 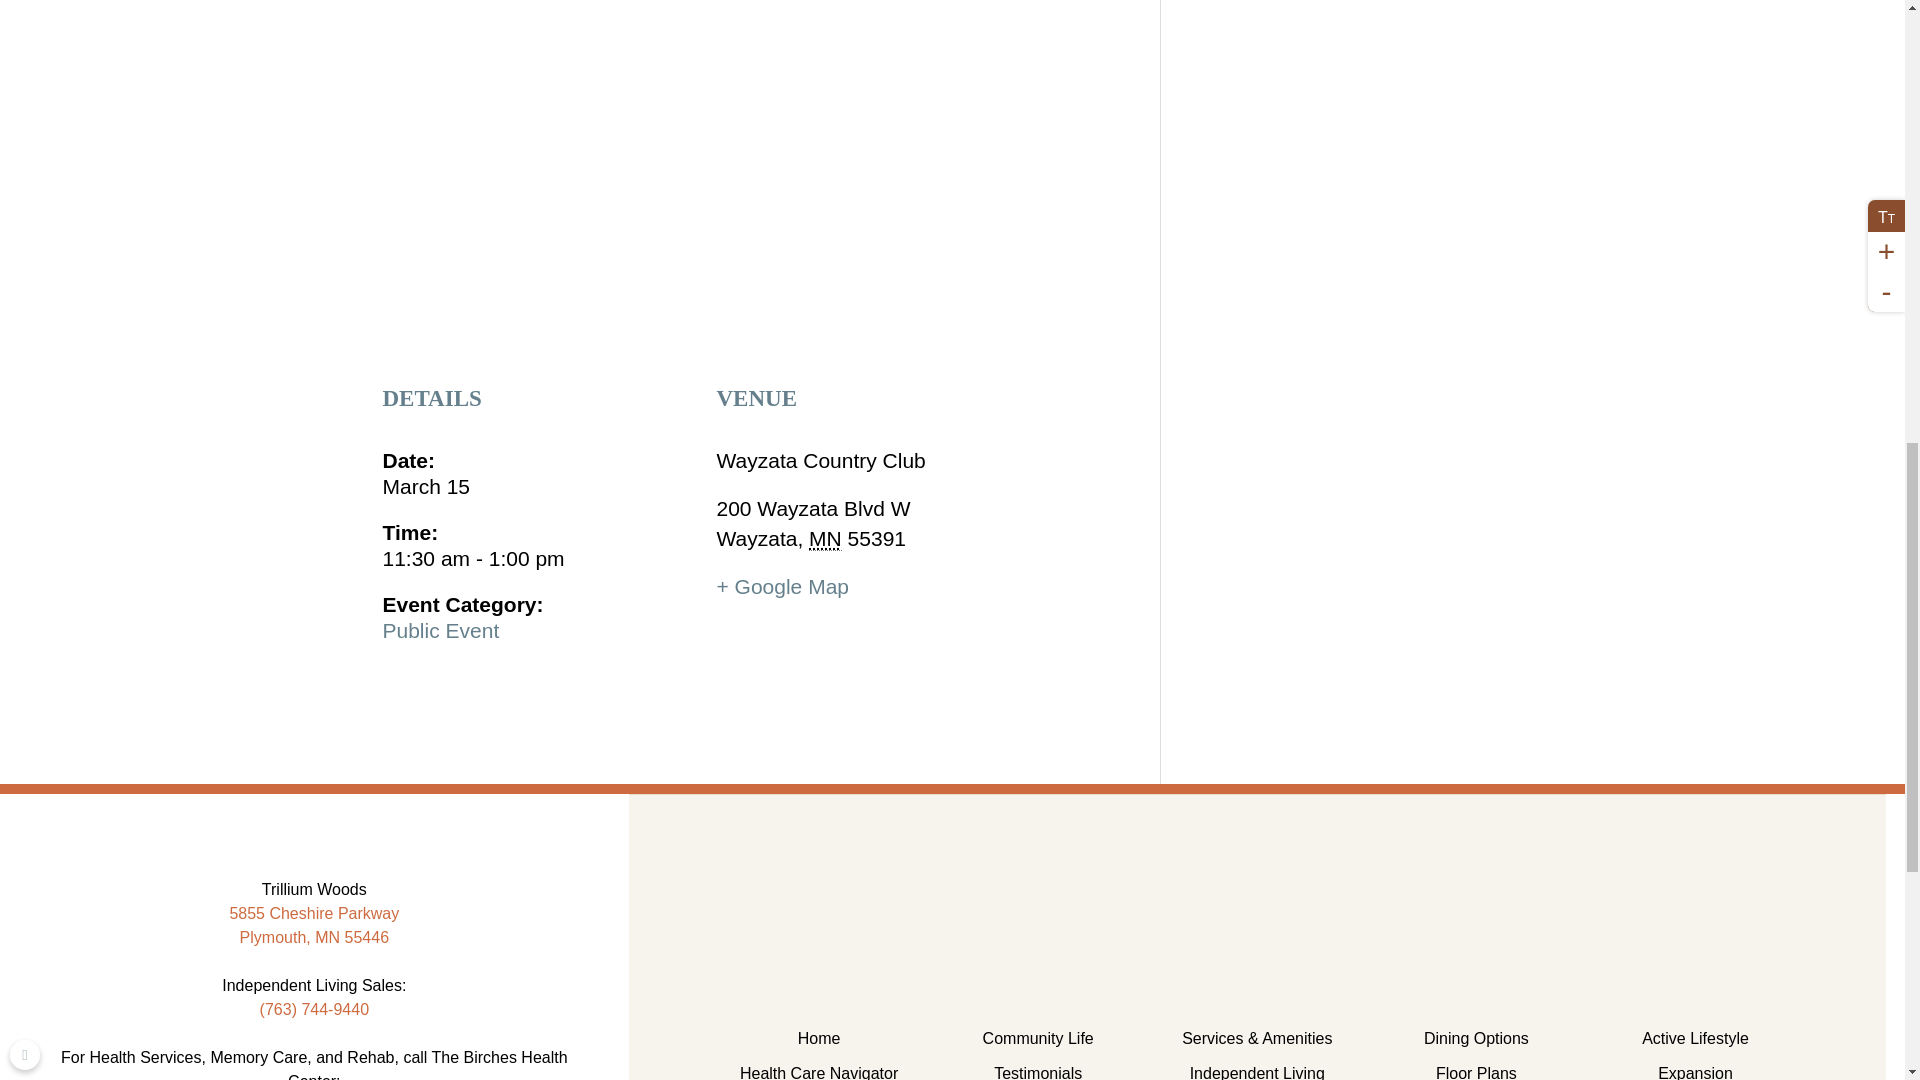 What do you see at coordinates (825, 491) in the screenshot?
I see `Minnesota` at bounding box center [825, 491].